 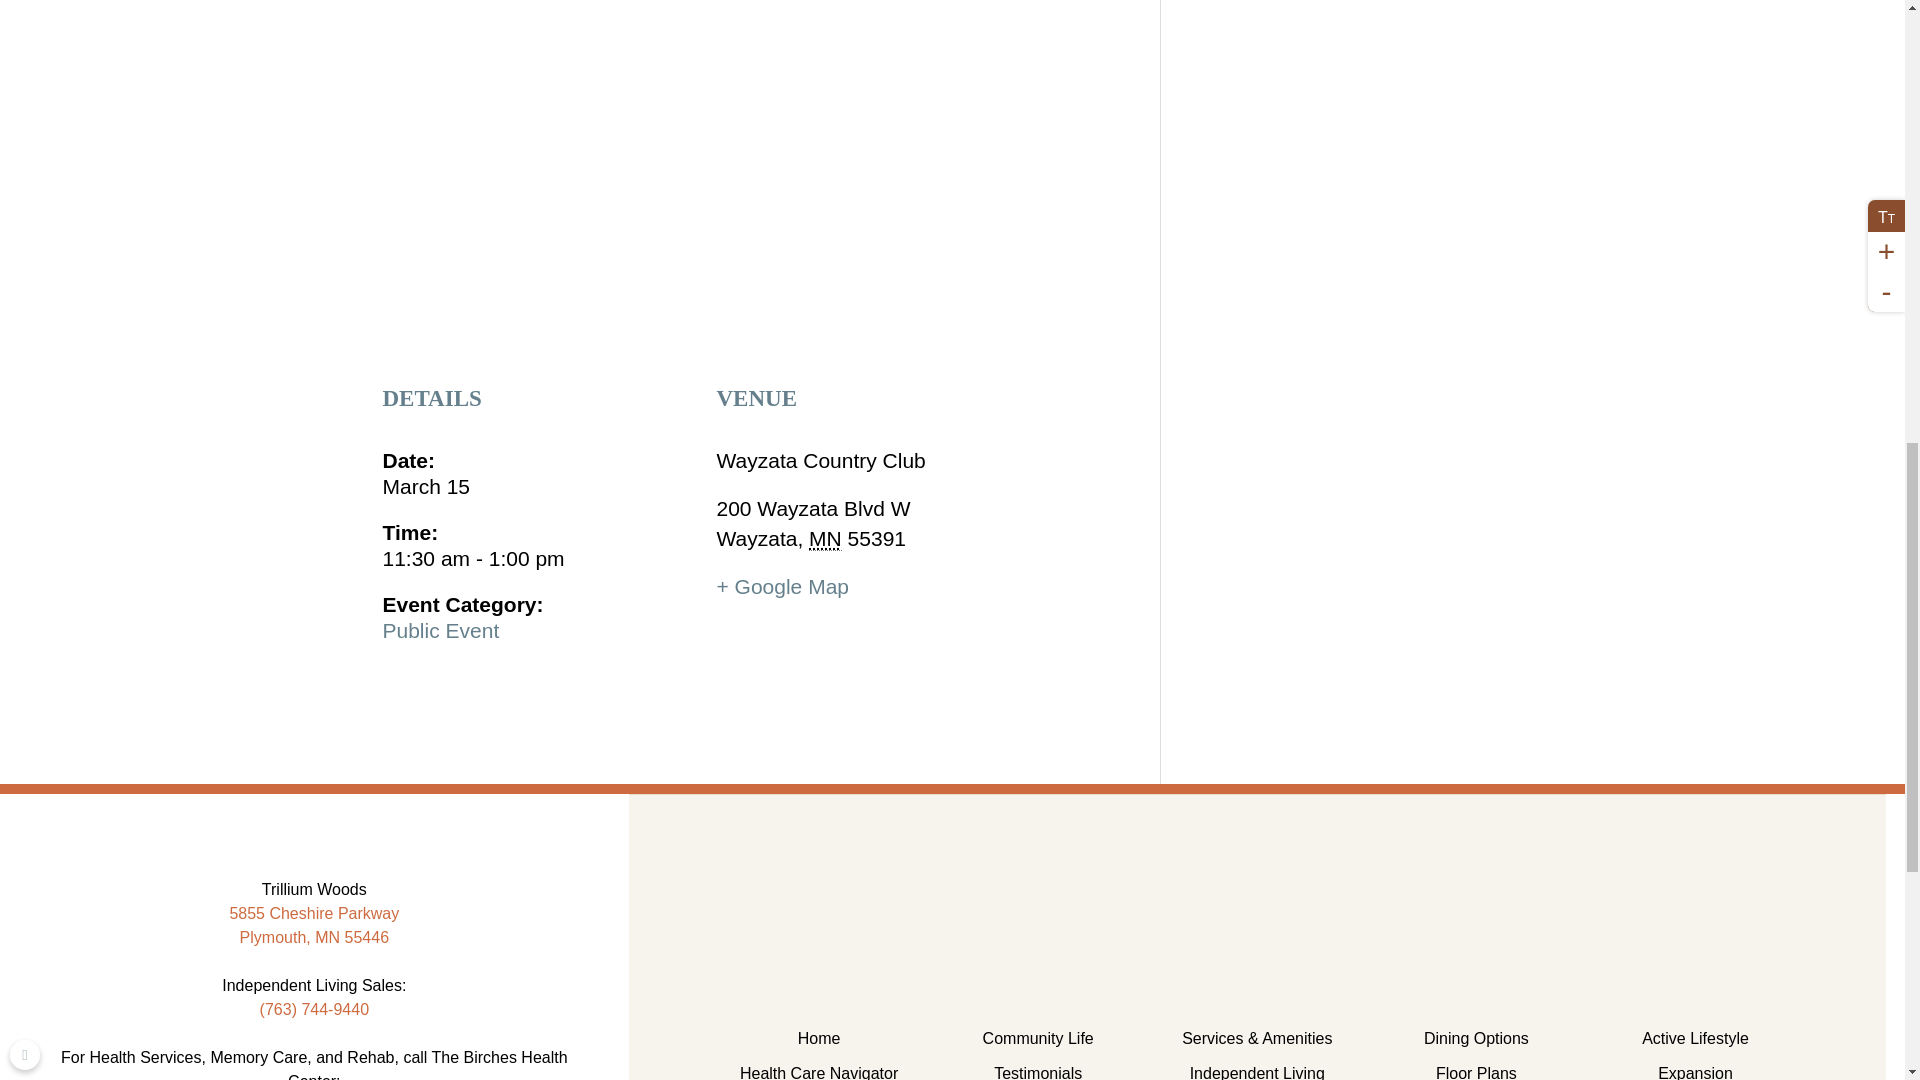 What do you see at coordinates (825, 491) in the screenshot?
I see `Minnesota` at bounding box center [825, 491].